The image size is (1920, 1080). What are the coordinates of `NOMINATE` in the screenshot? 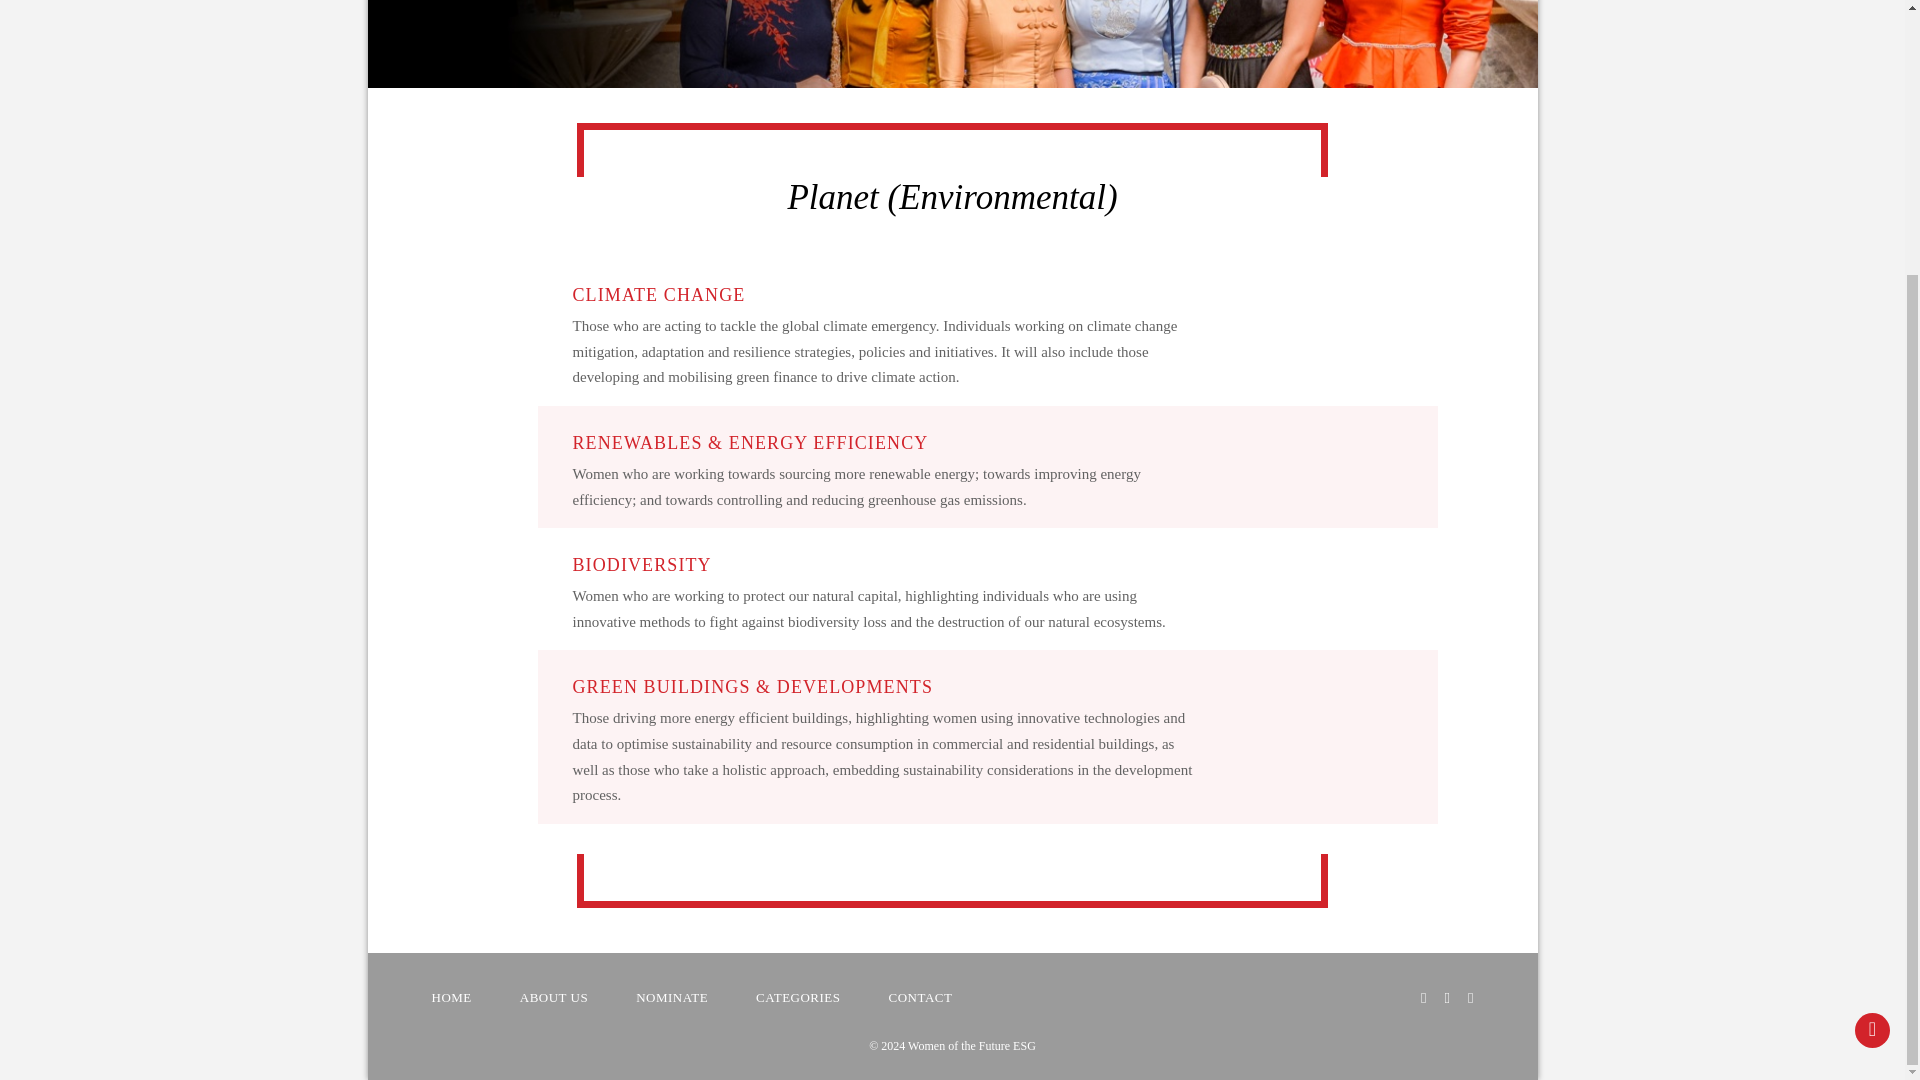 It's located at (672, 998).